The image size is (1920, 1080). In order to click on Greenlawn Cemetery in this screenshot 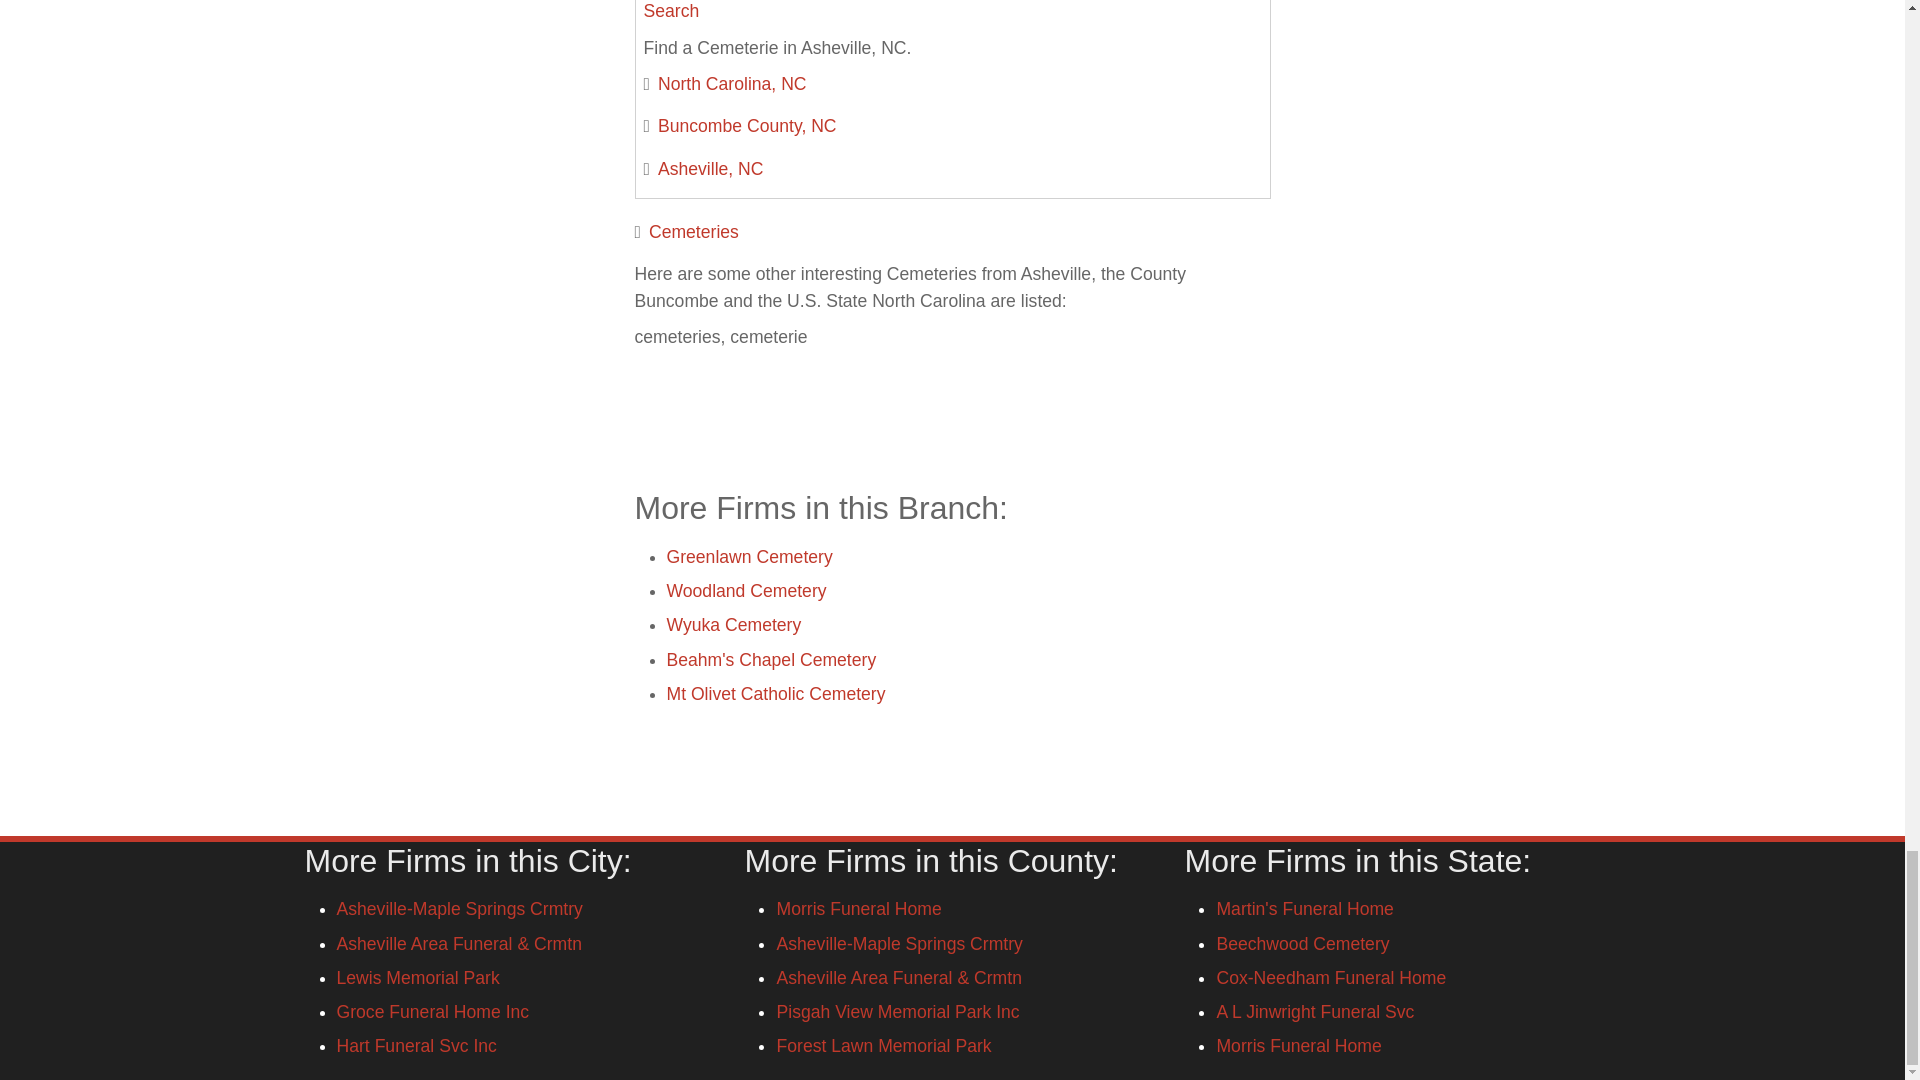, I will do `click(748, 556)`.